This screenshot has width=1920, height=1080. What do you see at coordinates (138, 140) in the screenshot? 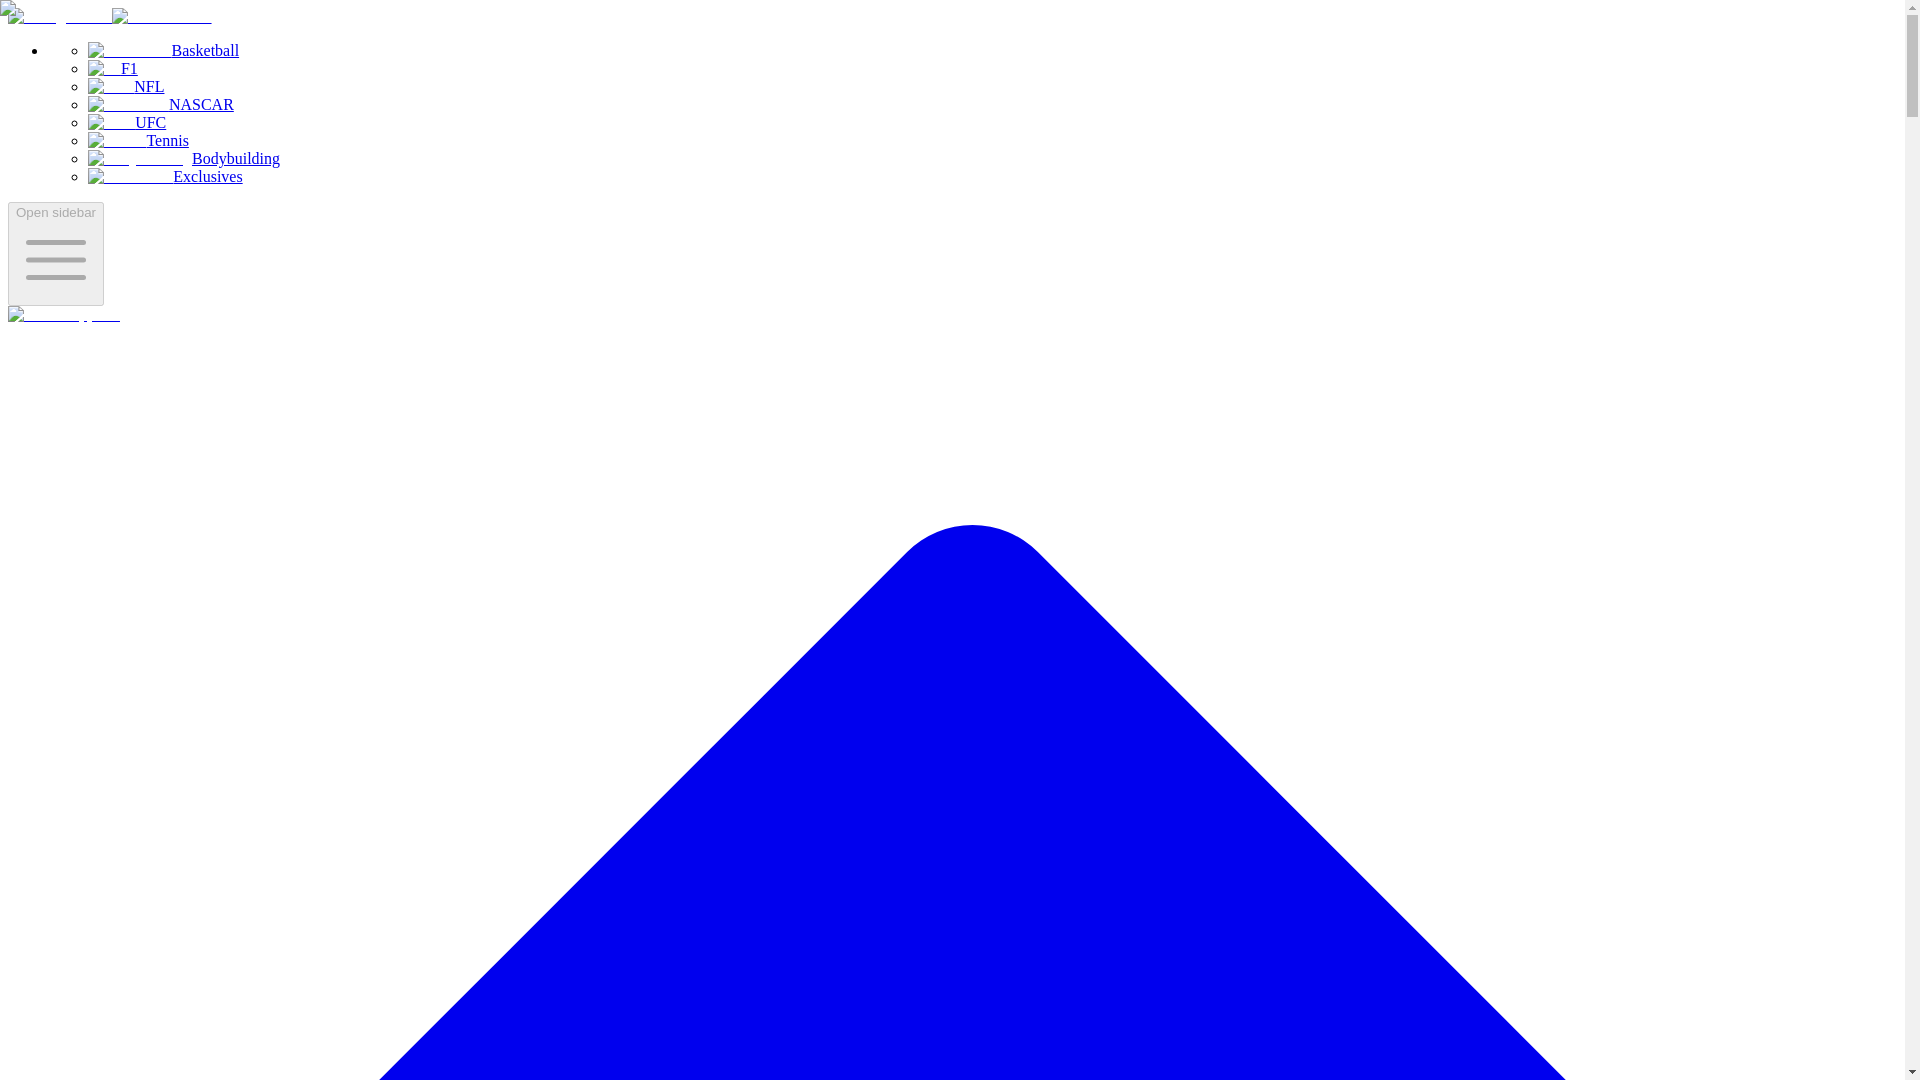
I see `Tennis` at bounding box center [138, 140].